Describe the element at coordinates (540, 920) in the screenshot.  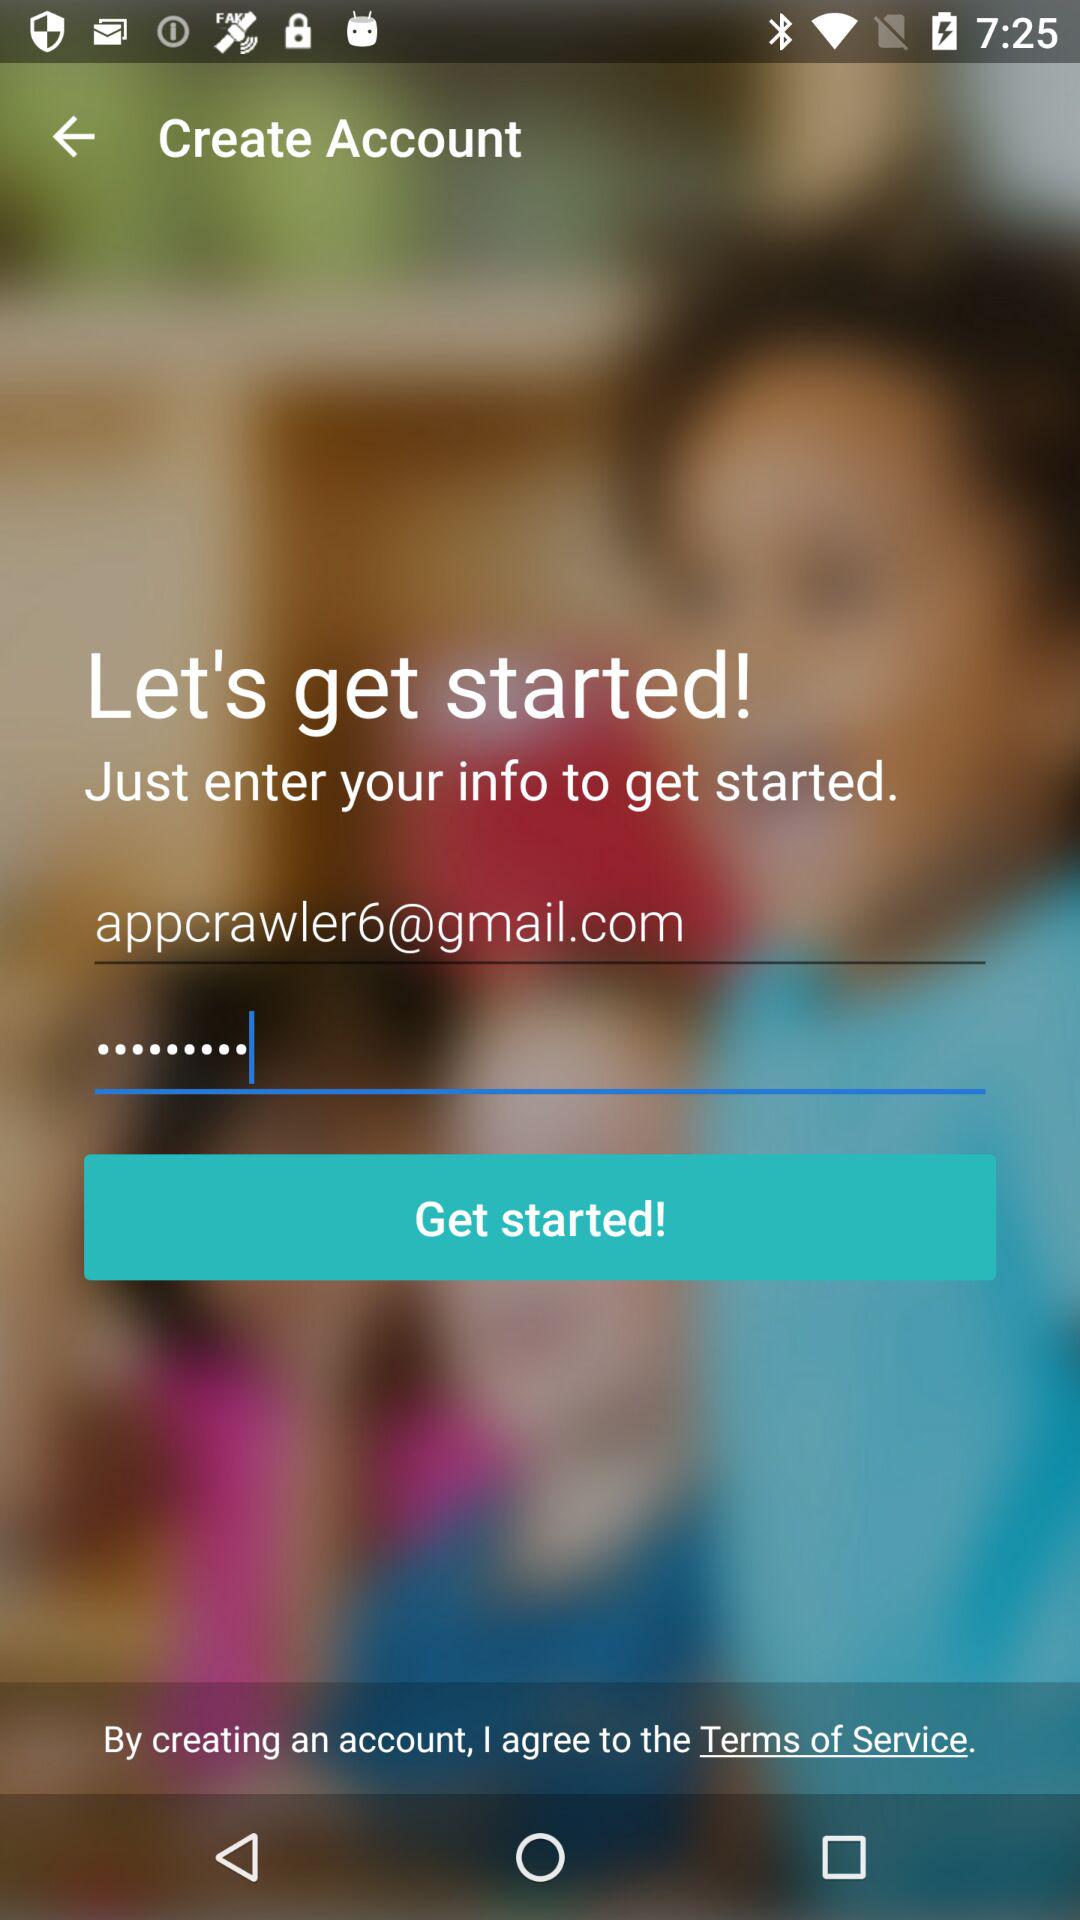
I see `tap item below the just enter your icon` at that location.